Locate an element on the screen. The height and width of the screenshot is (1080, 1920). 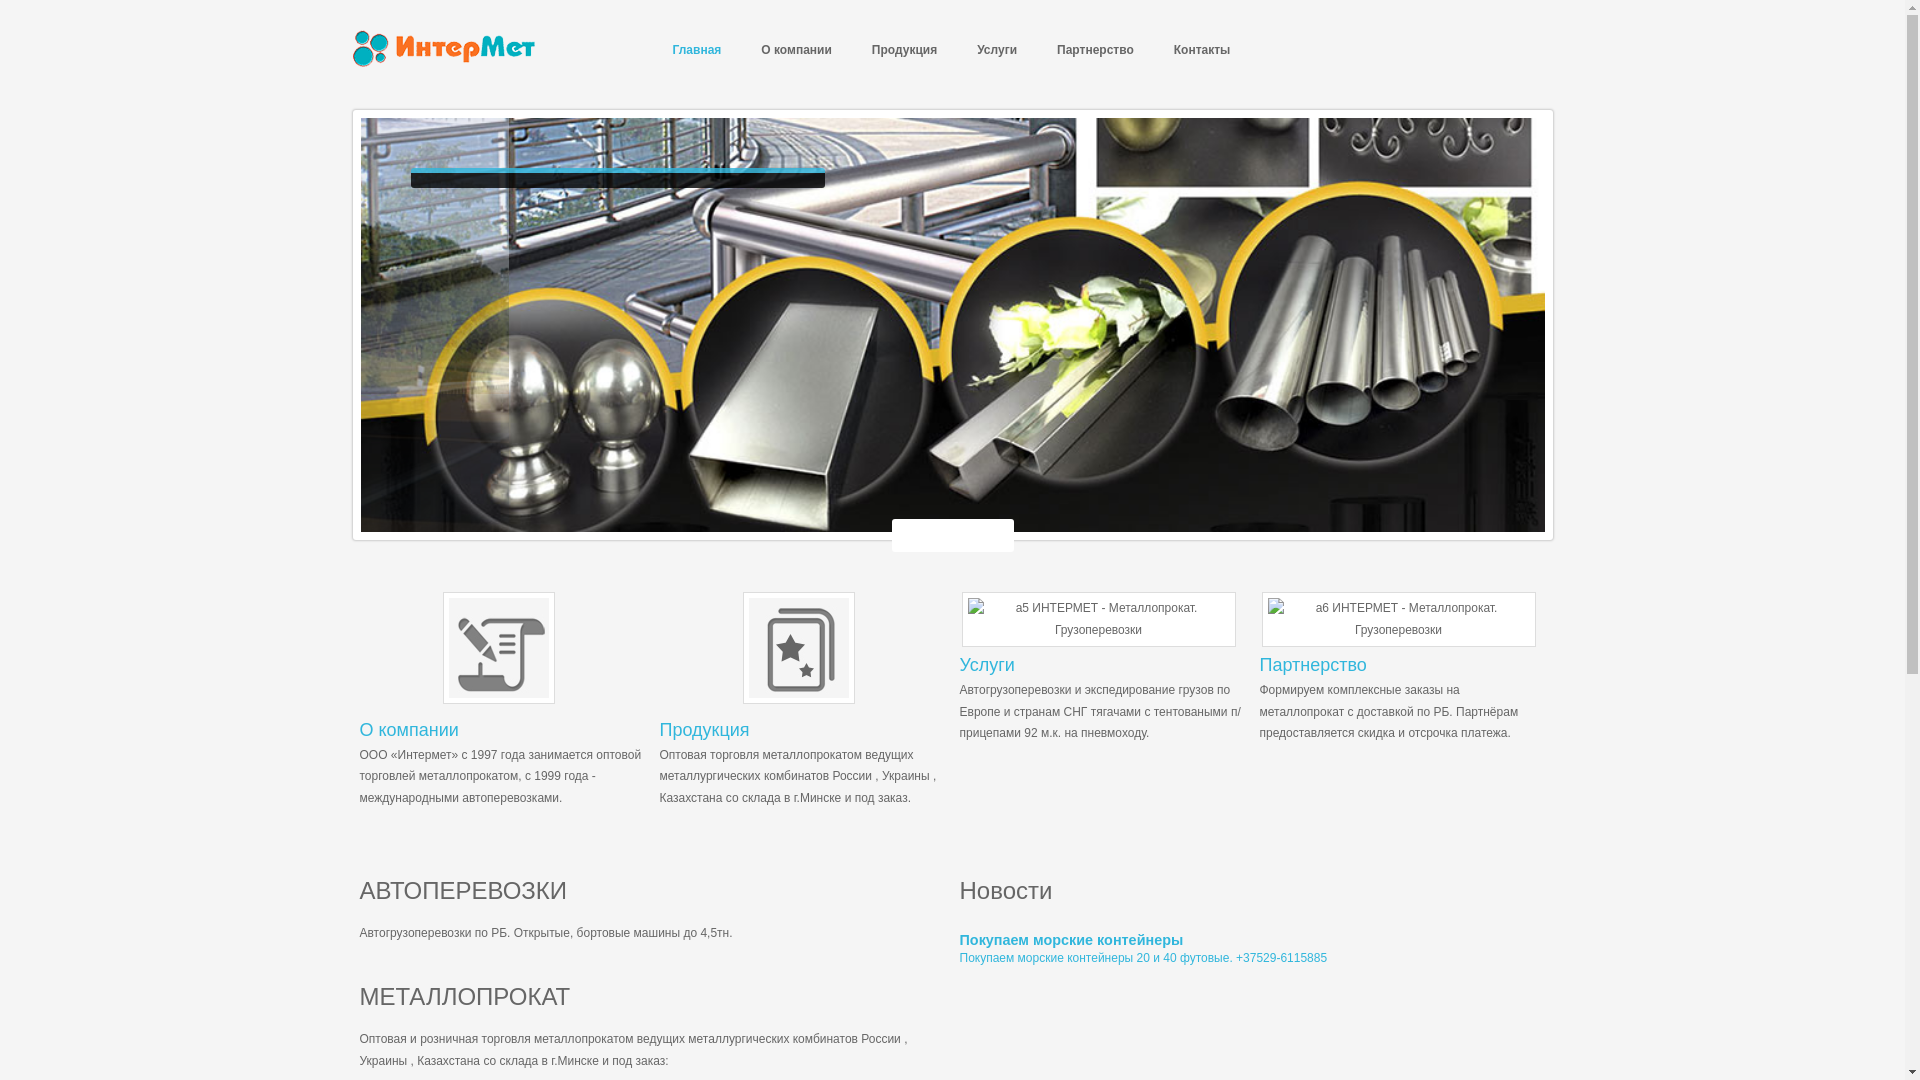
a3 image is located at coordinates (498, 648).